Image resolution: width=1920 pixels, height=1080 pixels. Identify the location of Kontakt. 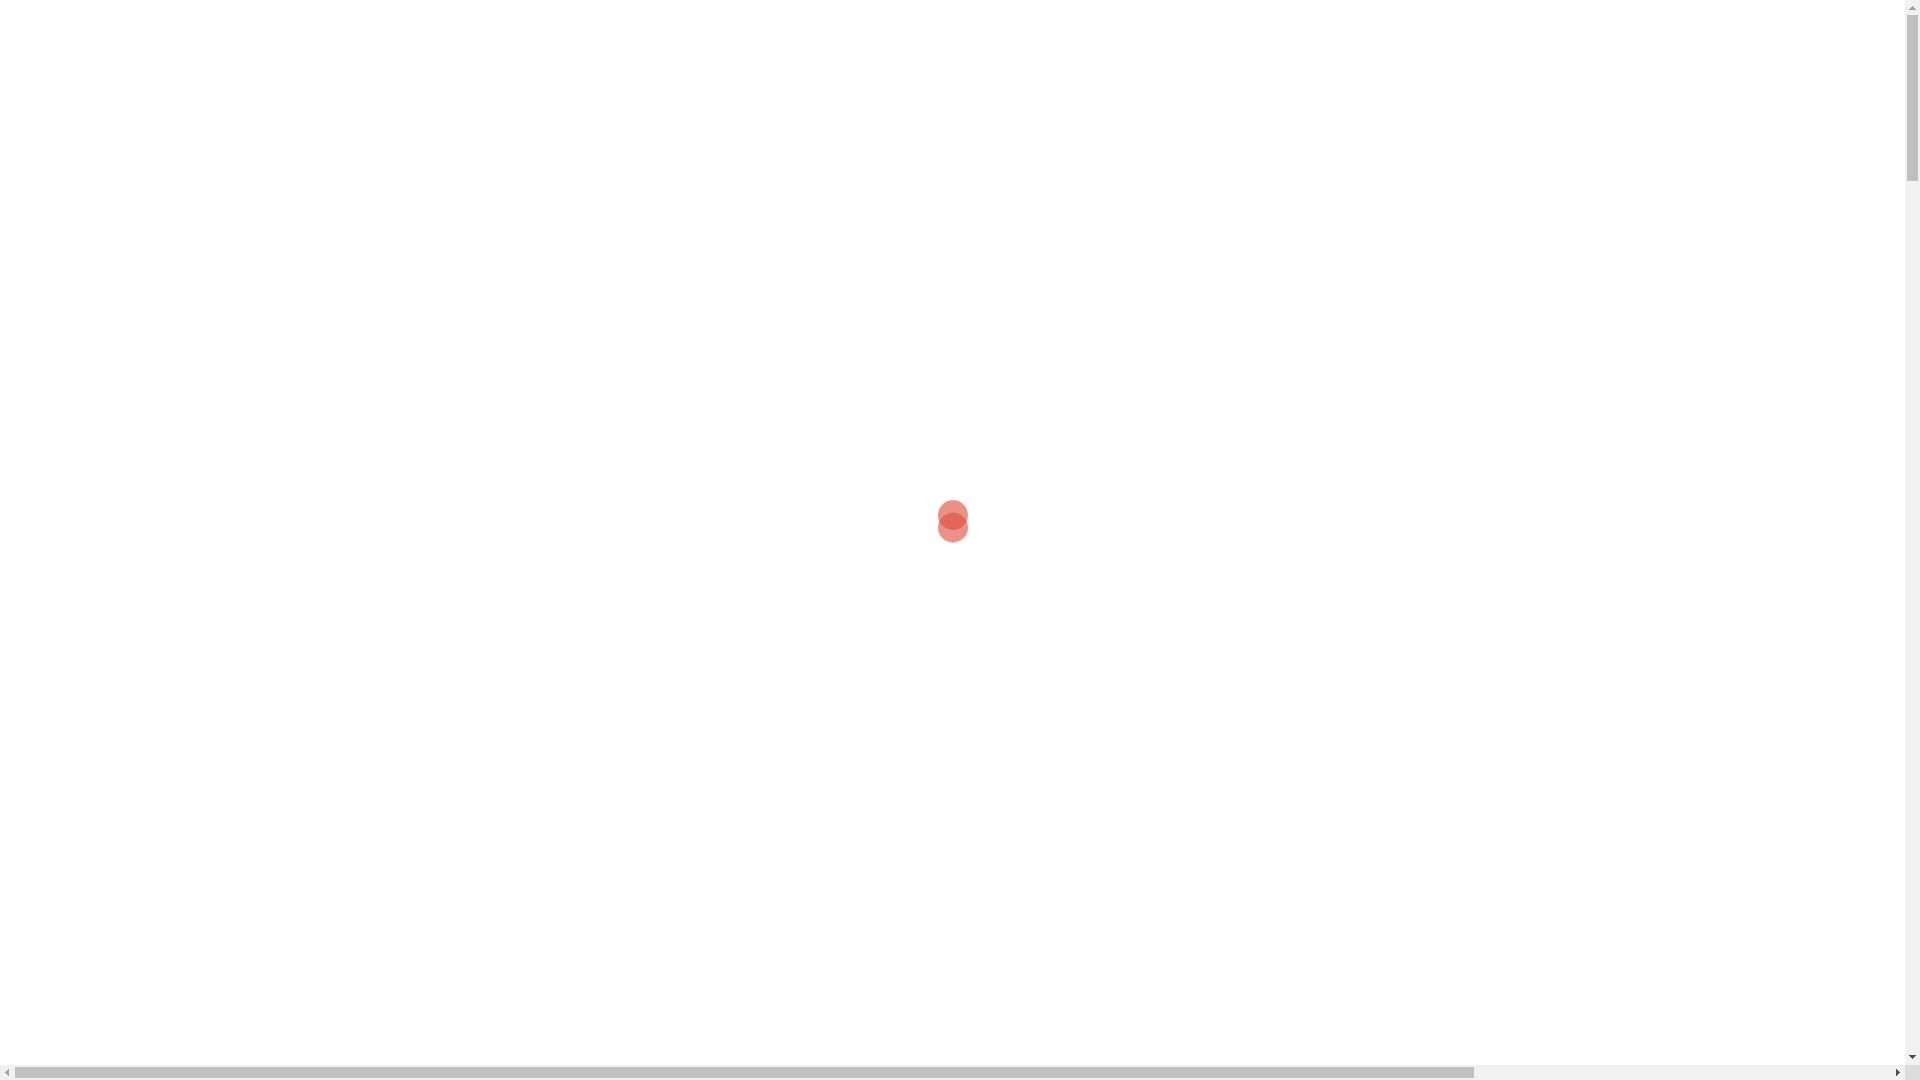
(1378, 29).